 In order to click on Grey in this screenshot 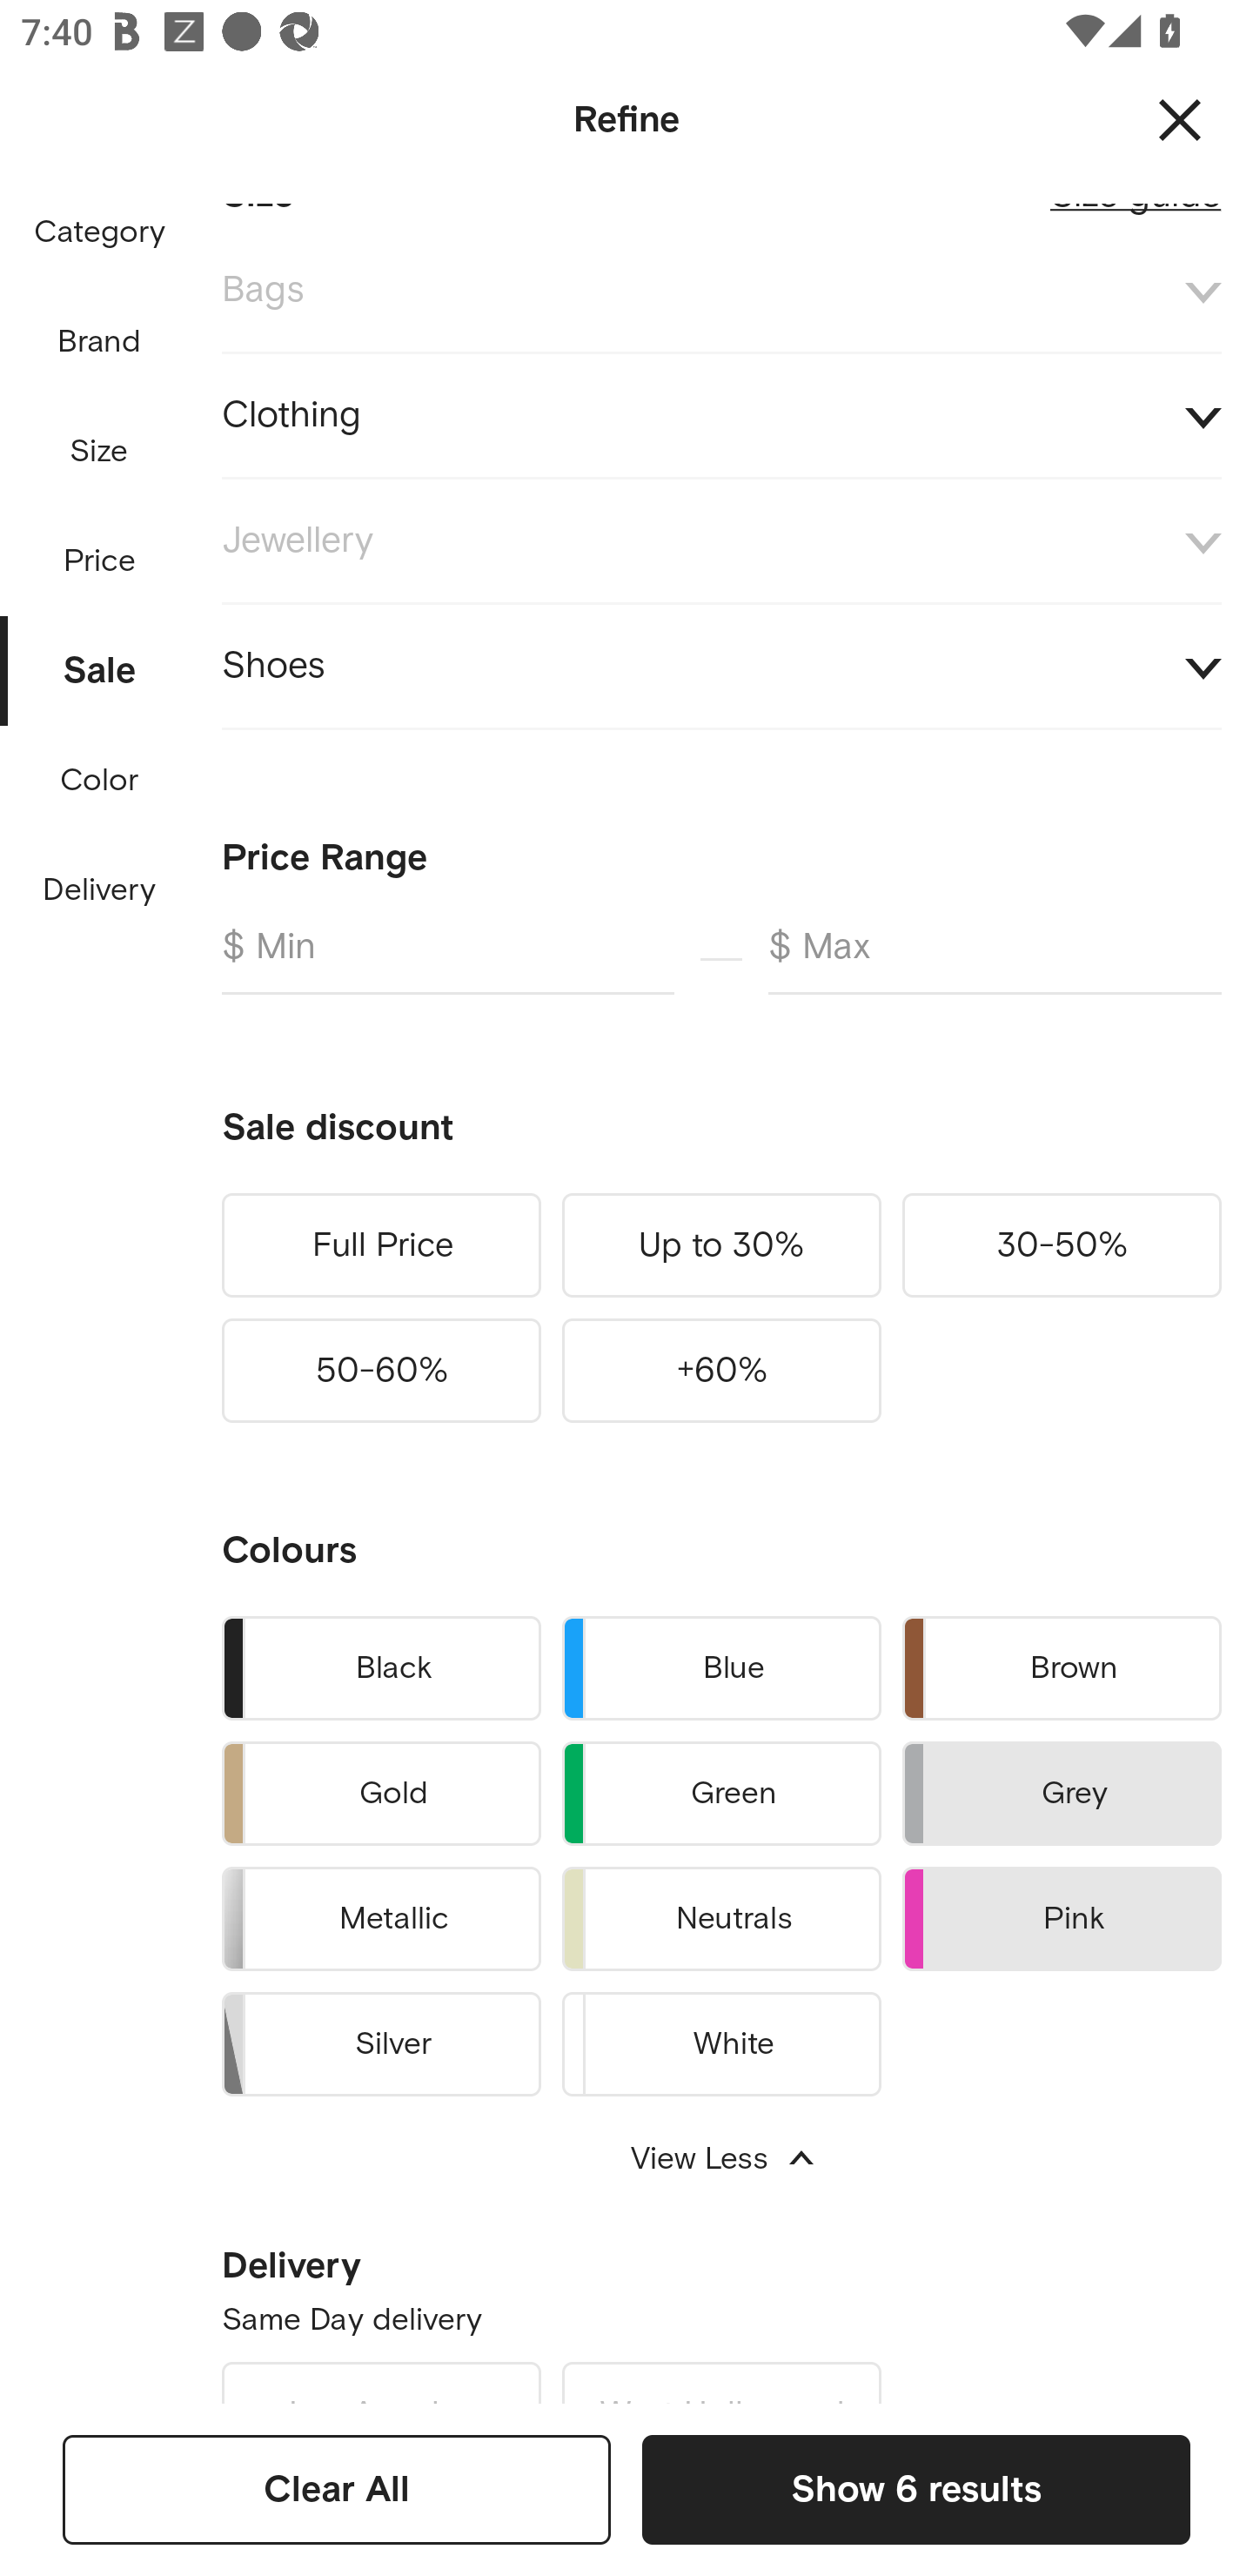, I will do `click(1062, 1794)`.